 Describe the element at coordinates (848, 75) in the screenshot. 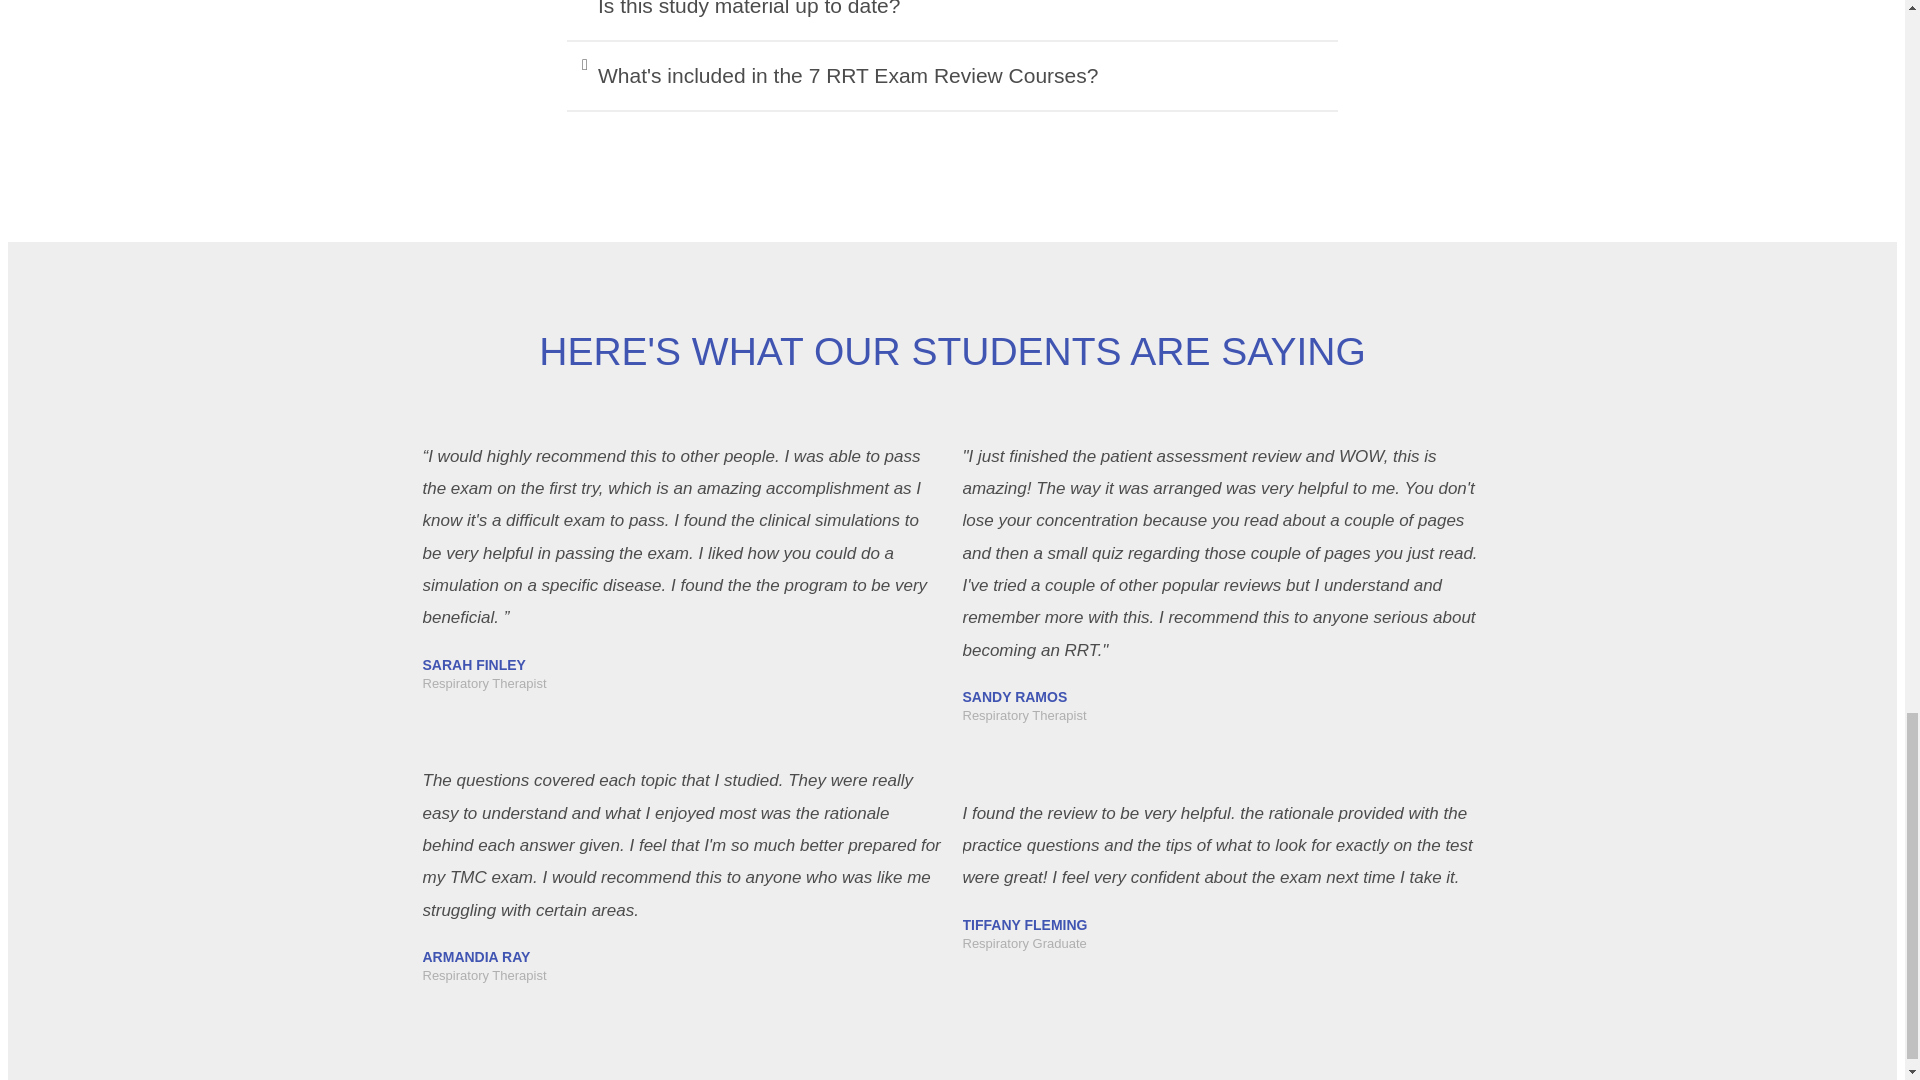

I see `What's included in the 7 RRT Exam Review Courses?` at that location.